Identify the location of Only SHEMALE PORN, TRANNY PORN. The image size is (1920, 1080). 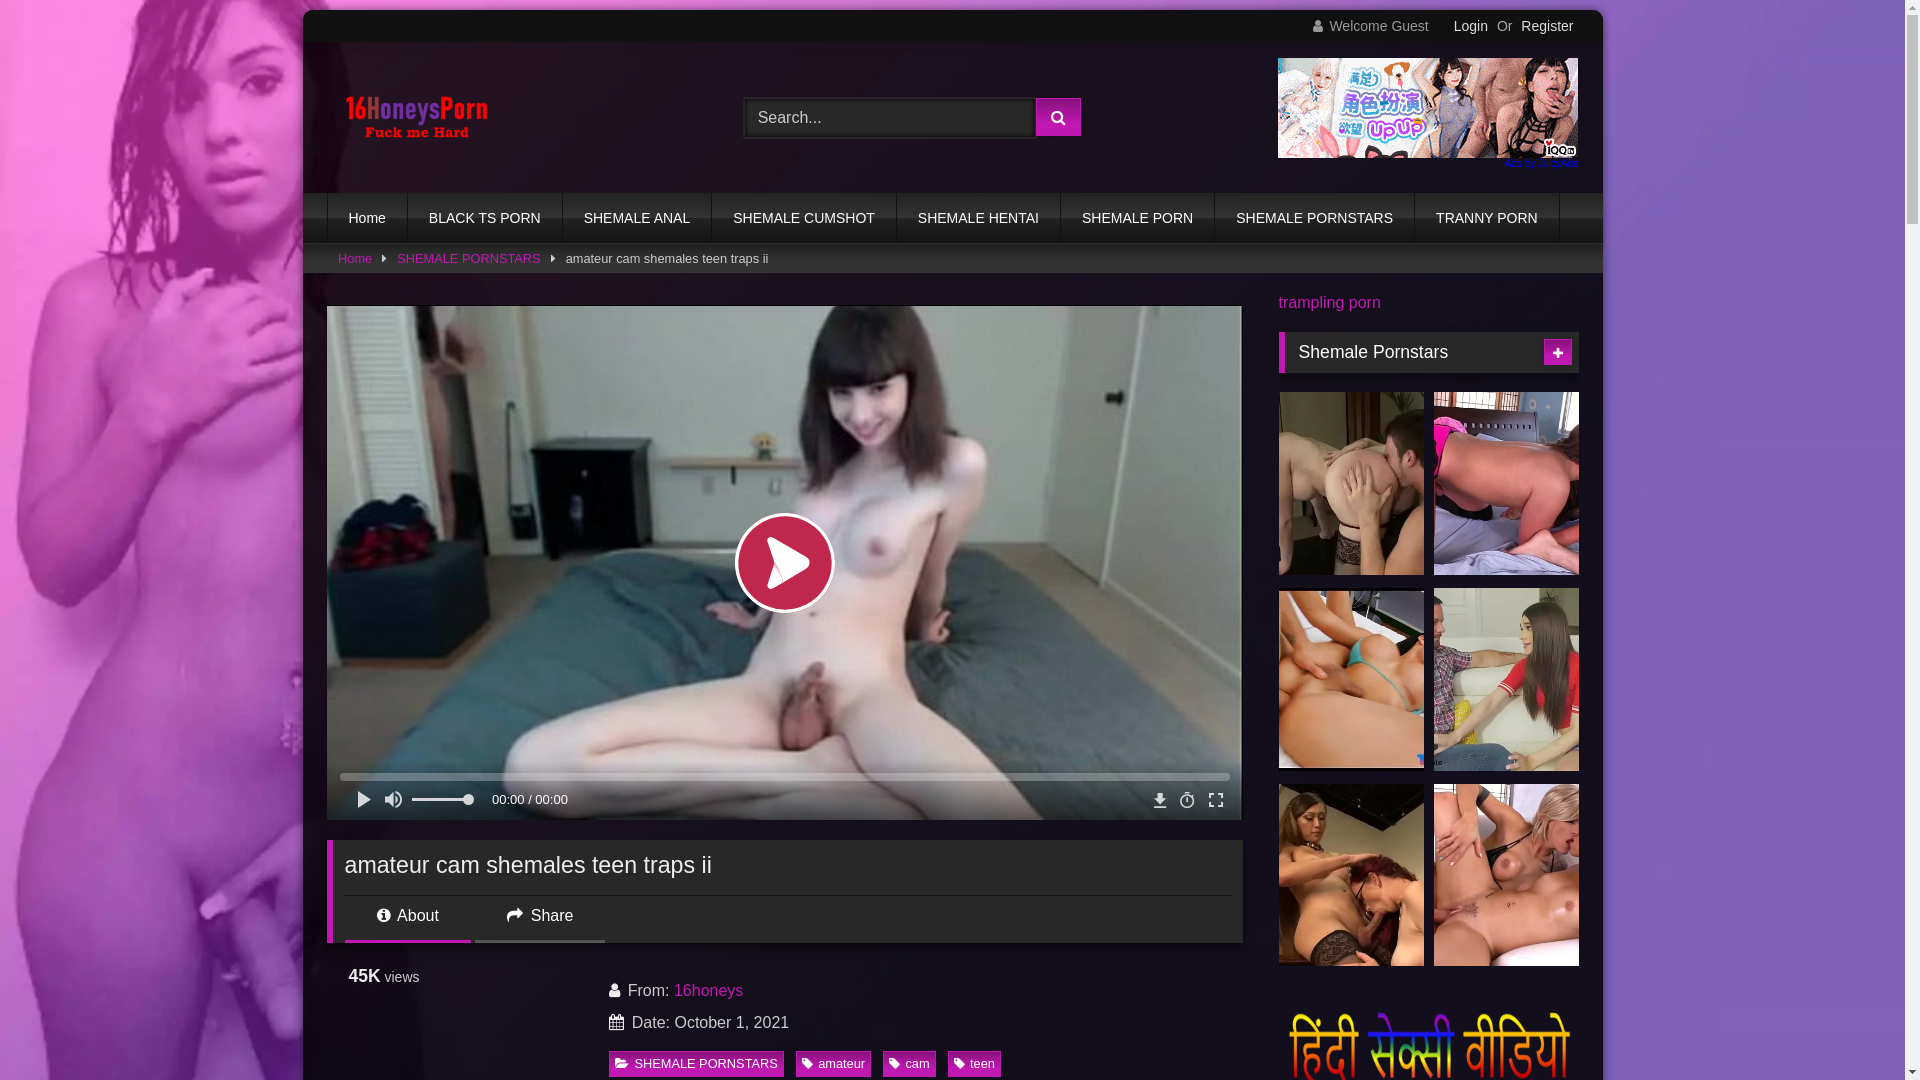
(416, 118).